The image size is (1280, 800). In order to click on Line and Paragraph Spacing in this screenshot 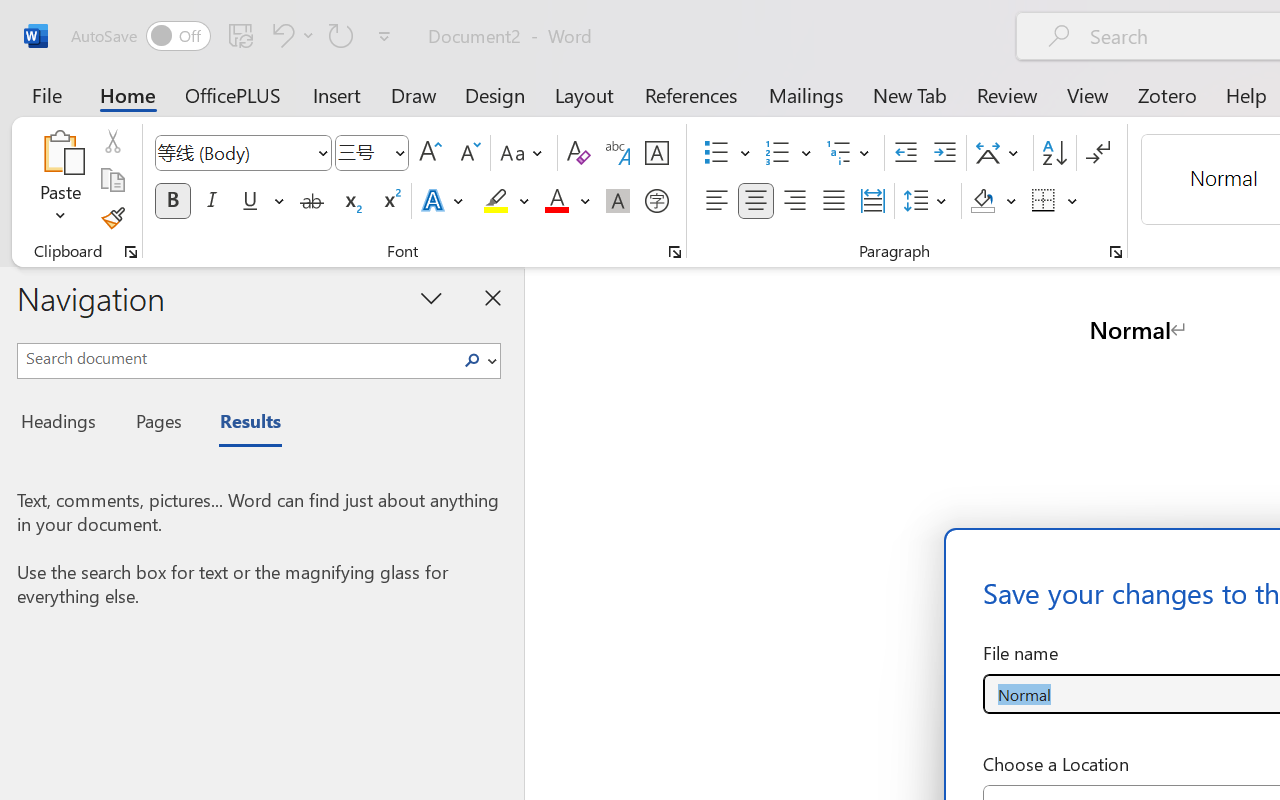, I will do `click(928, 201)`.